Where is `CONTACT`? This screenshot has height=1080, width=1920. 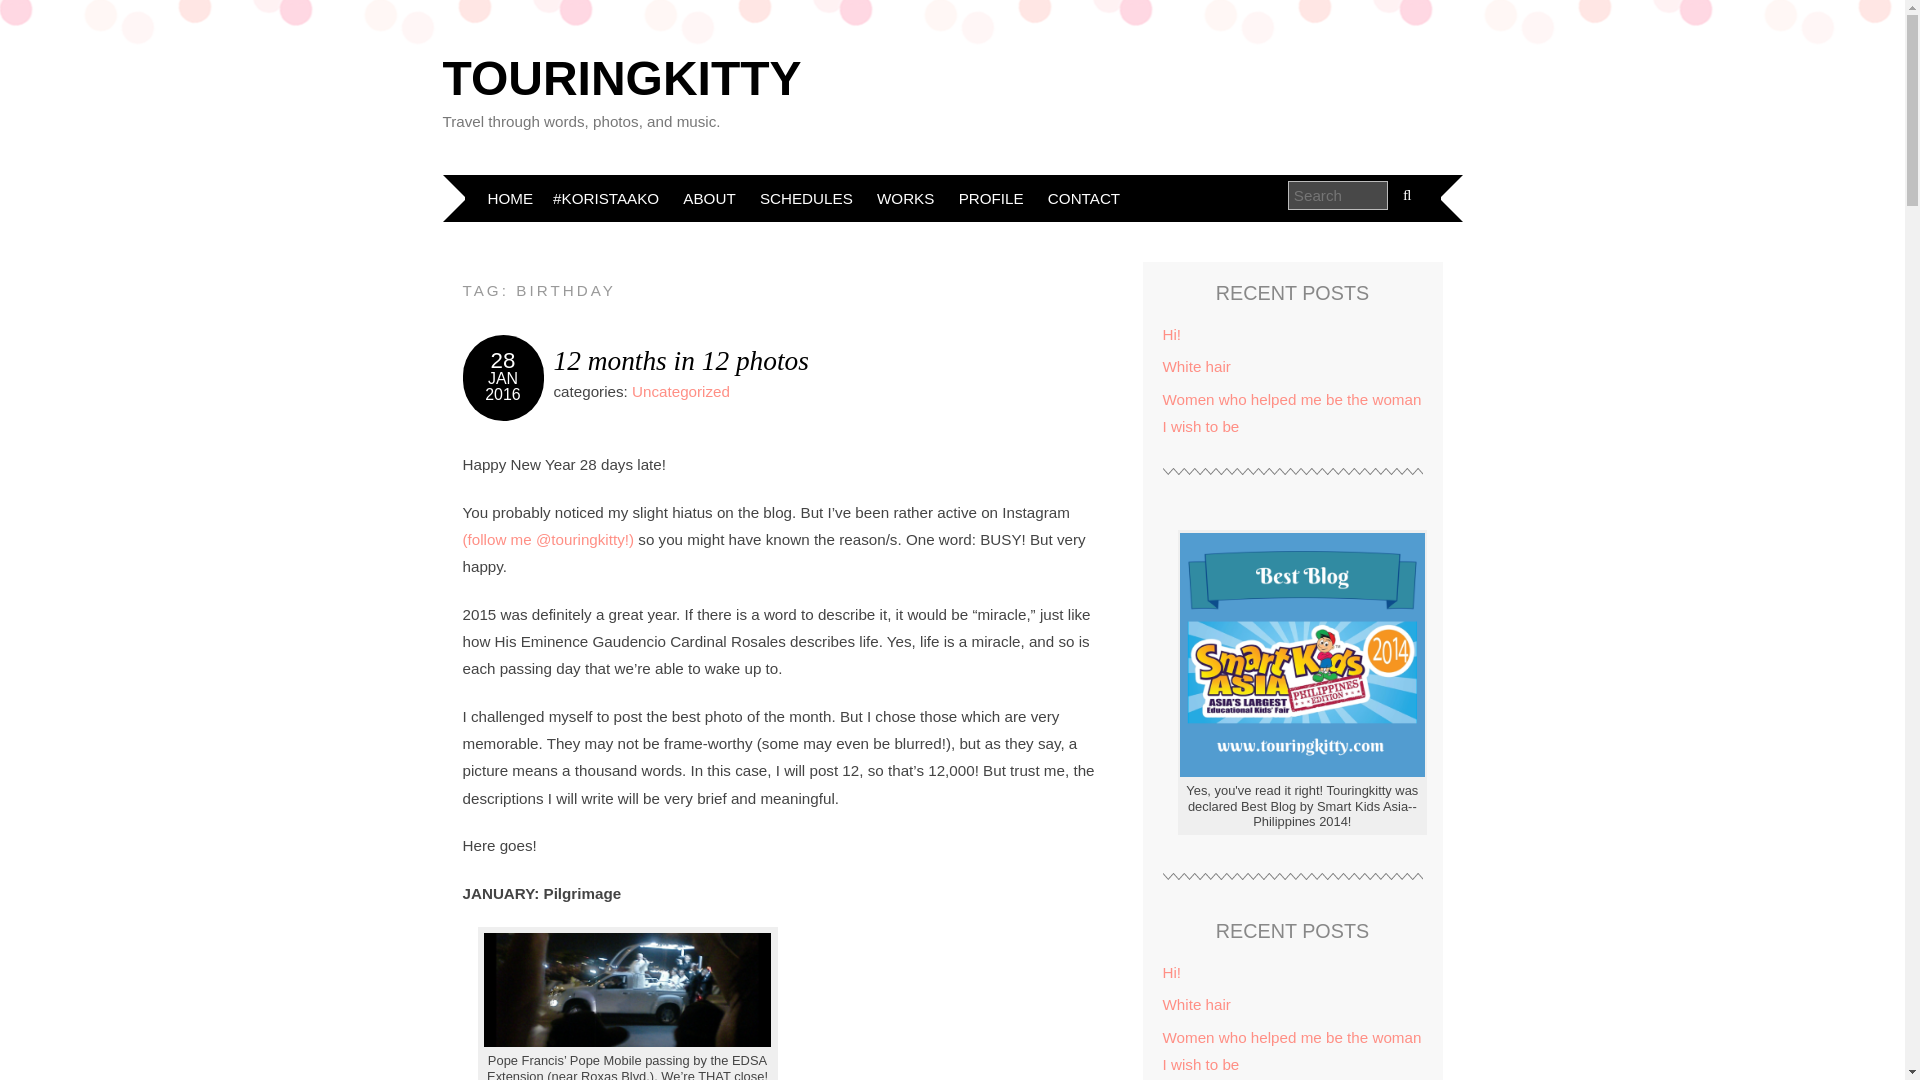 CONTACT is located at coordinates (680, 391).